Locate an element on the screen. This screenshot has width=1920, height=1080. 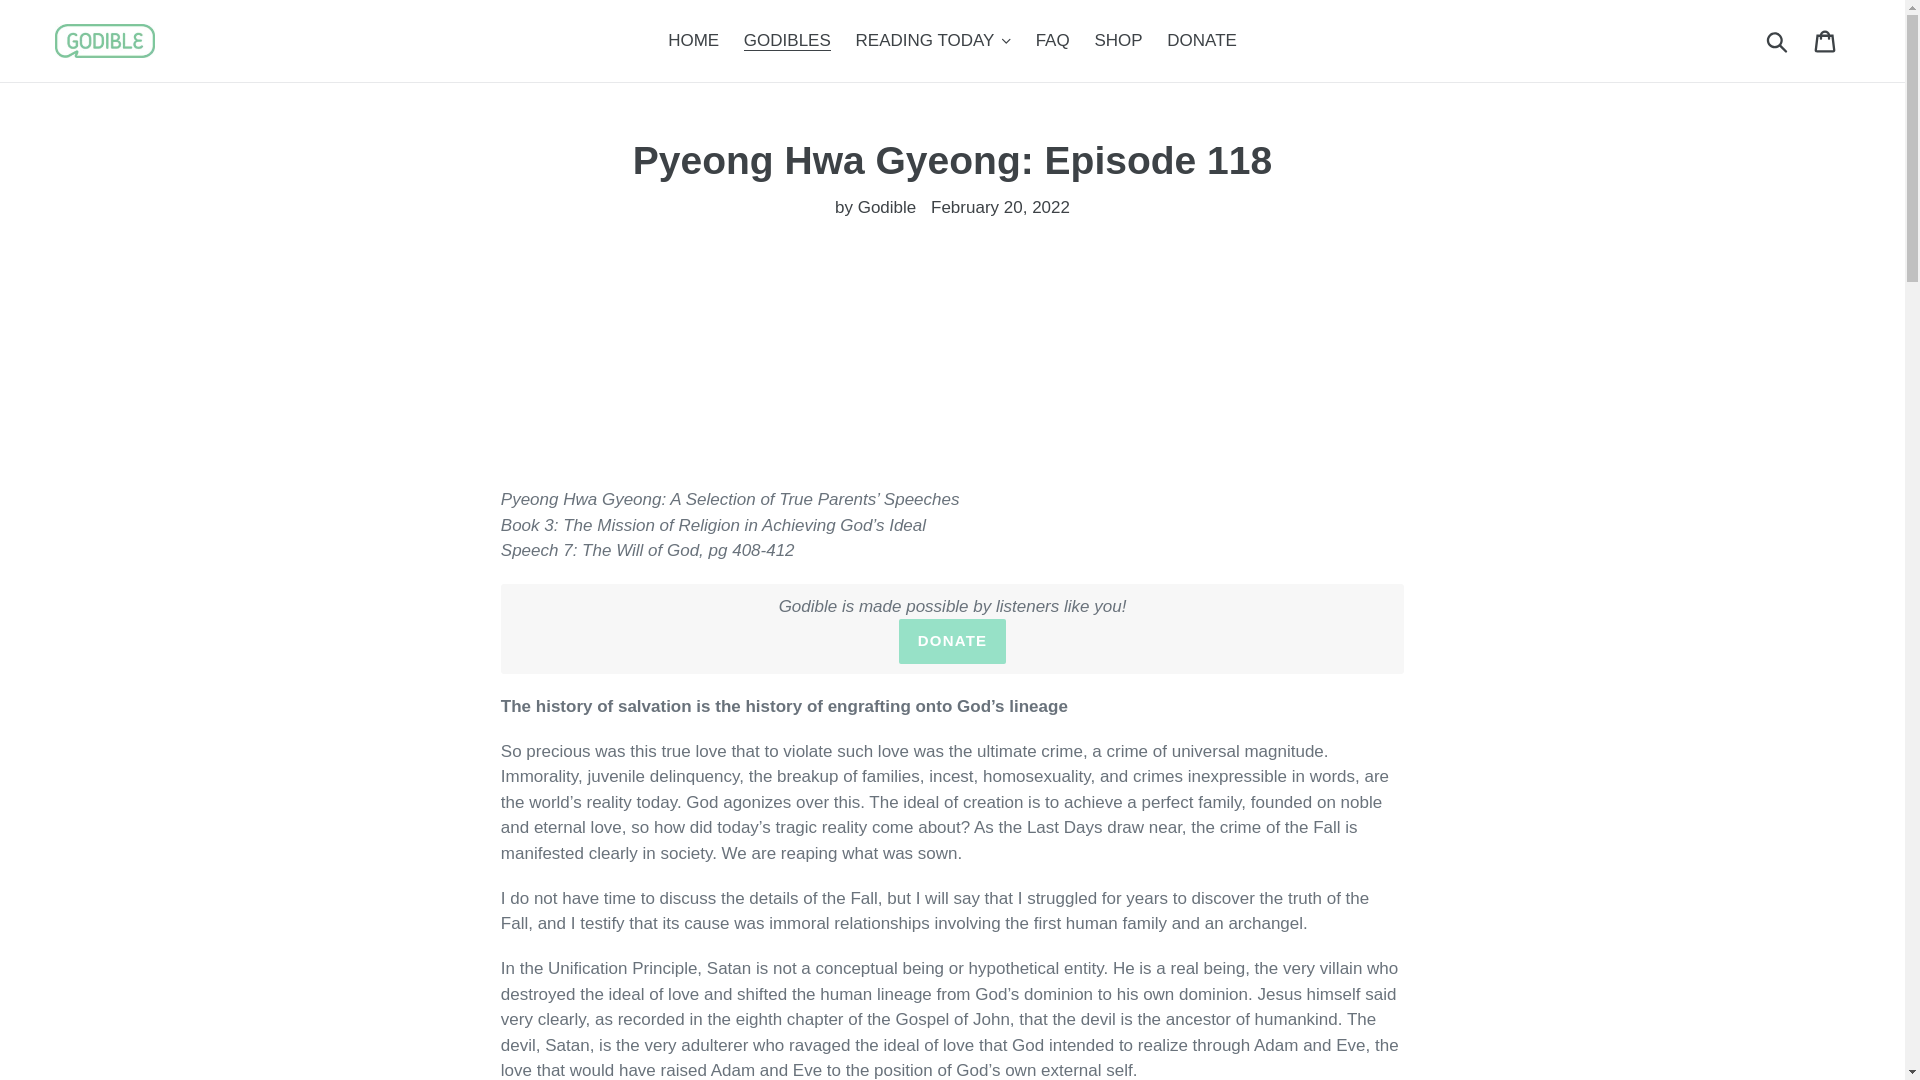
GODIBLES is located at coordinates (786, 40).